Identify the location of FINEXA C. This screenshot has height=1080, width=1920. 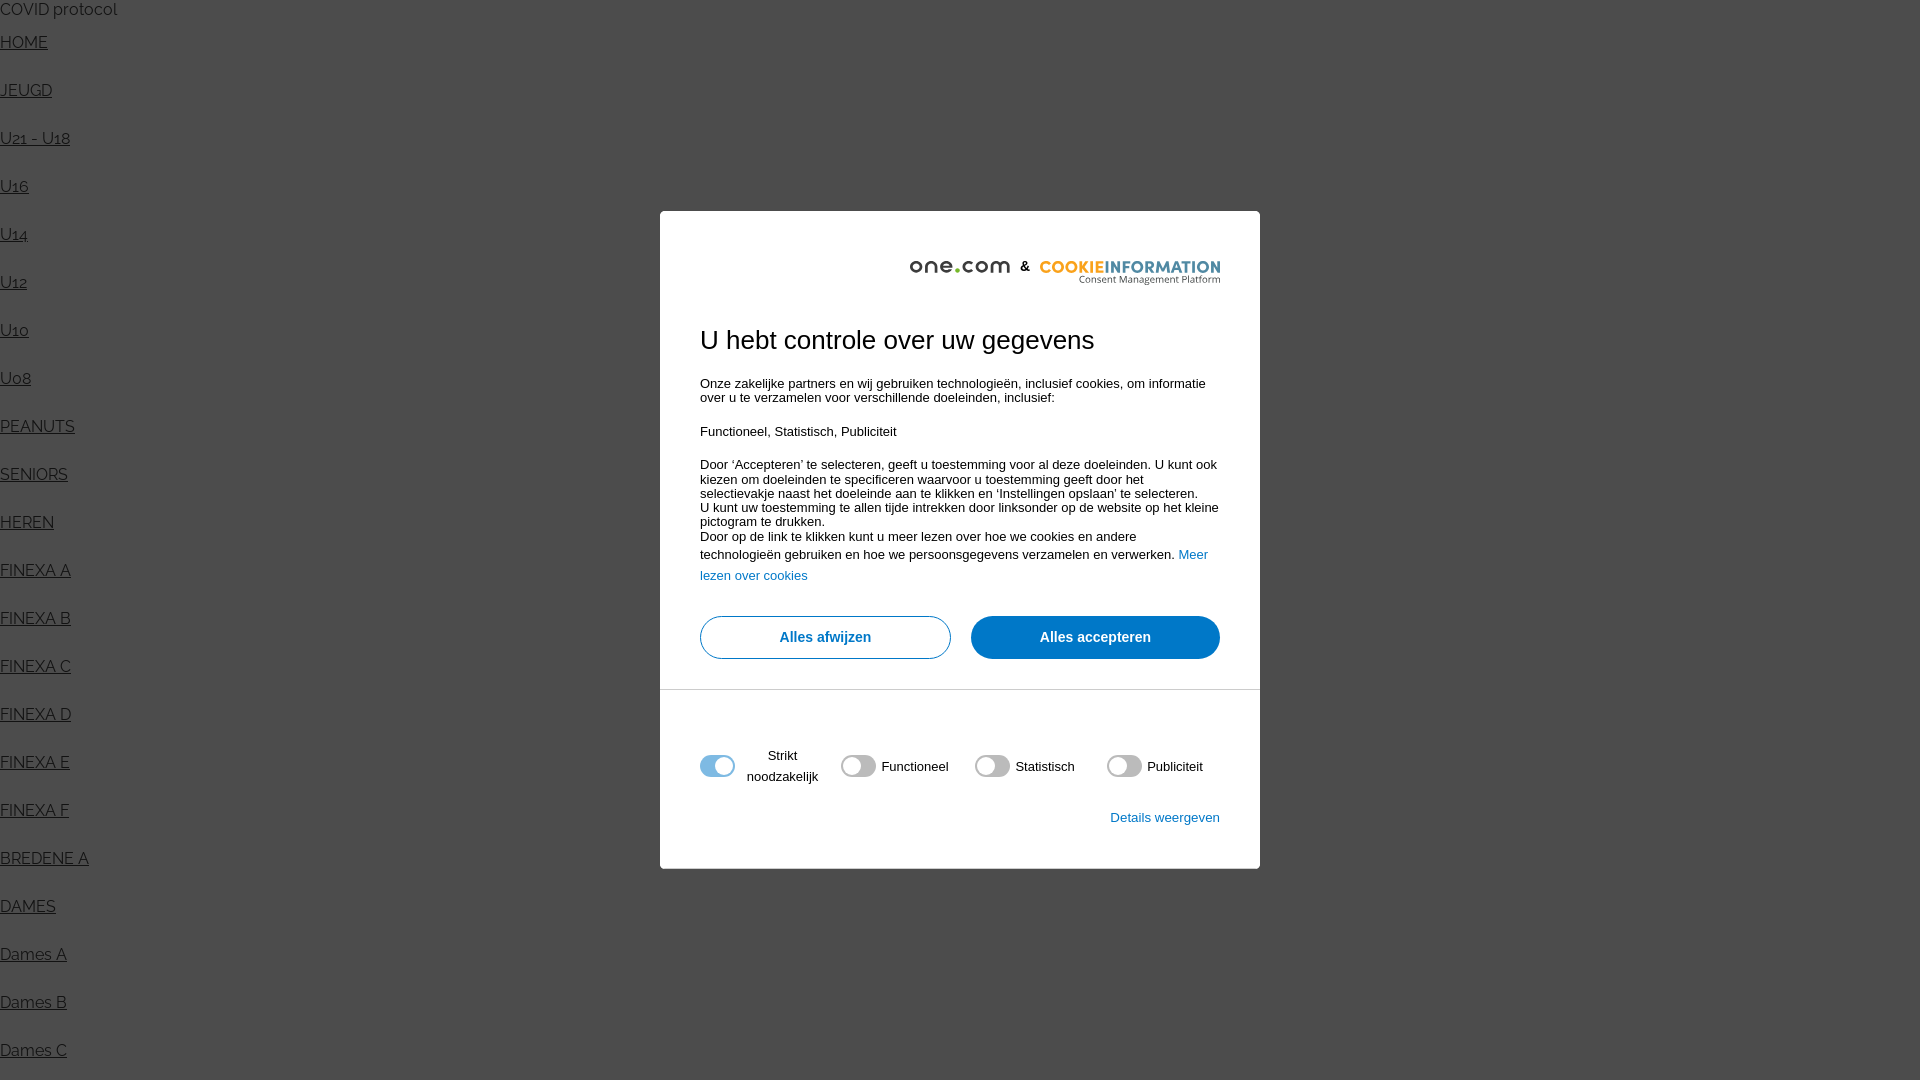
(36, 666).